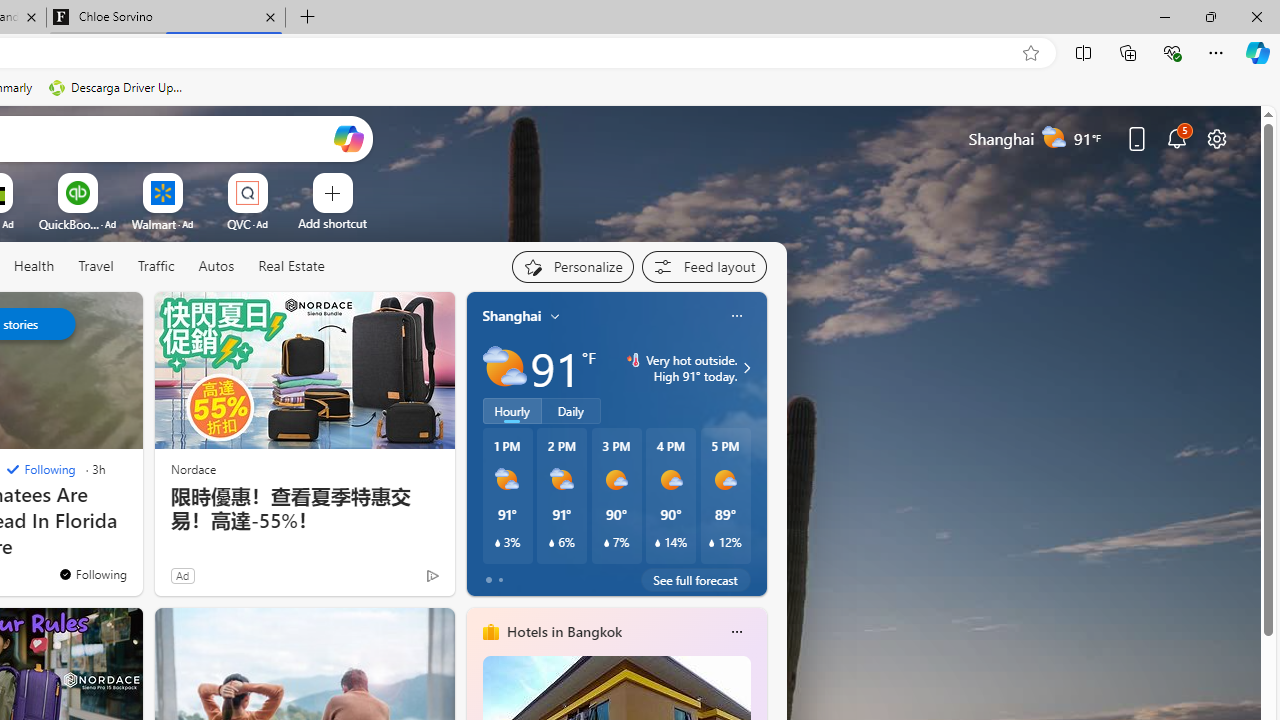 The image size is (1280, 720). What do you see at coordinates (332, 223) in the screenshot?
I see `Add a site` at bounding box center [332, 223].